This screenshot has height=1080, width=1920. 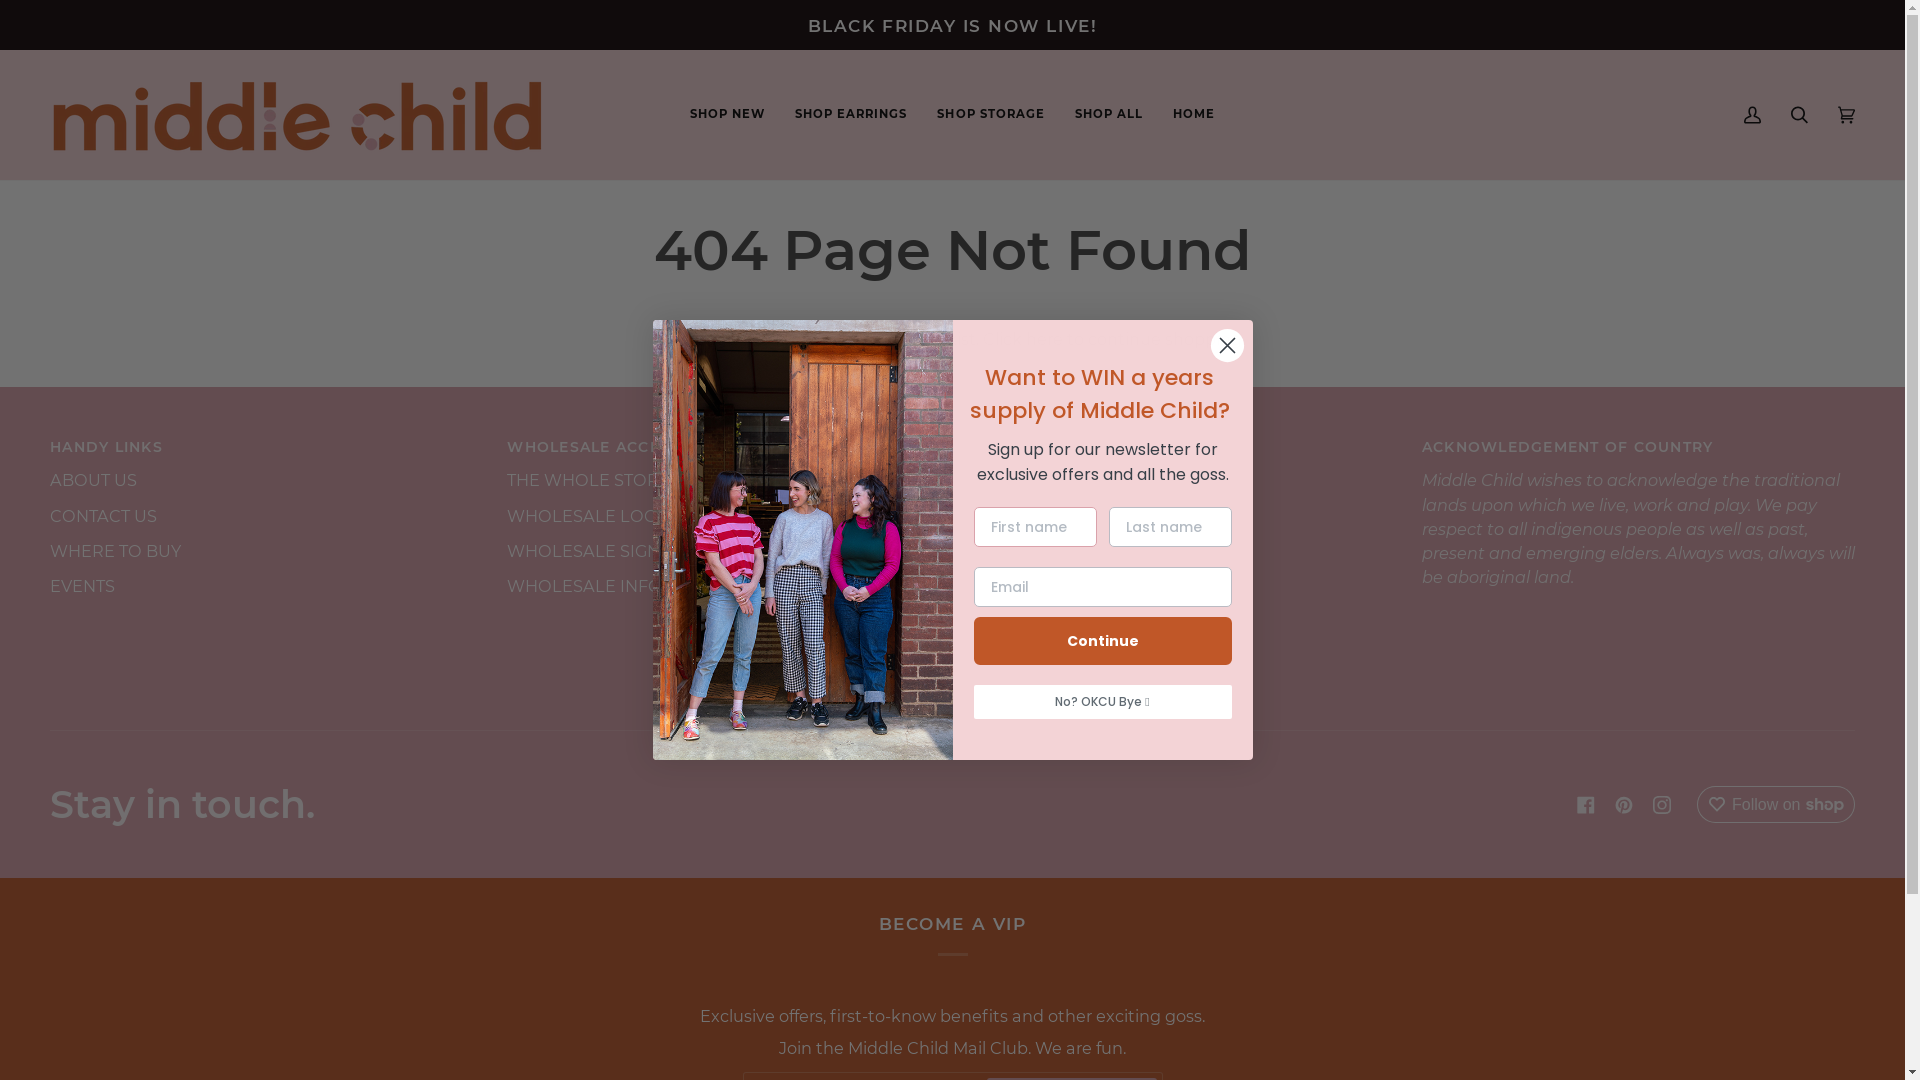 I want to click on Search, so click(x=1800, y=115).